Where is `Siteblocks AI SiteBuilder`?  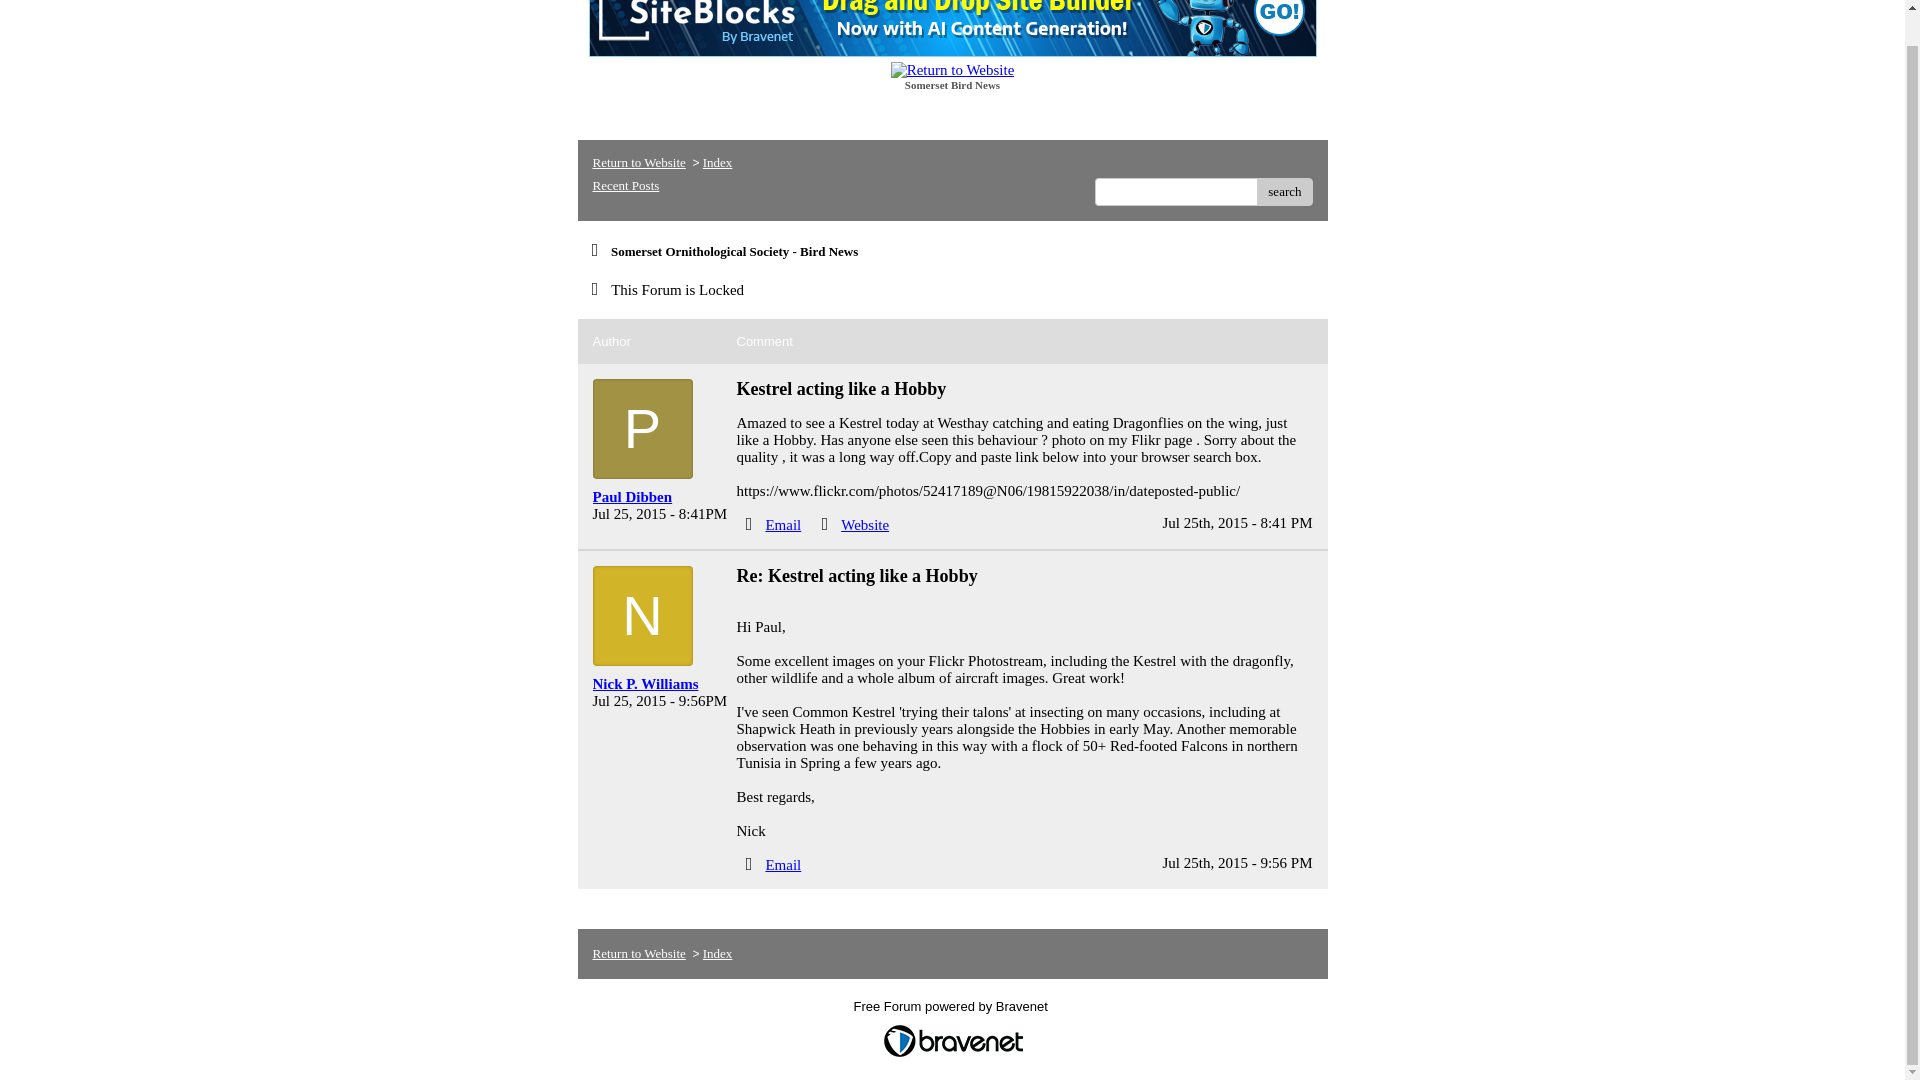 Siteblocks AI SiteBuilder is located at coordinates (951, 28).